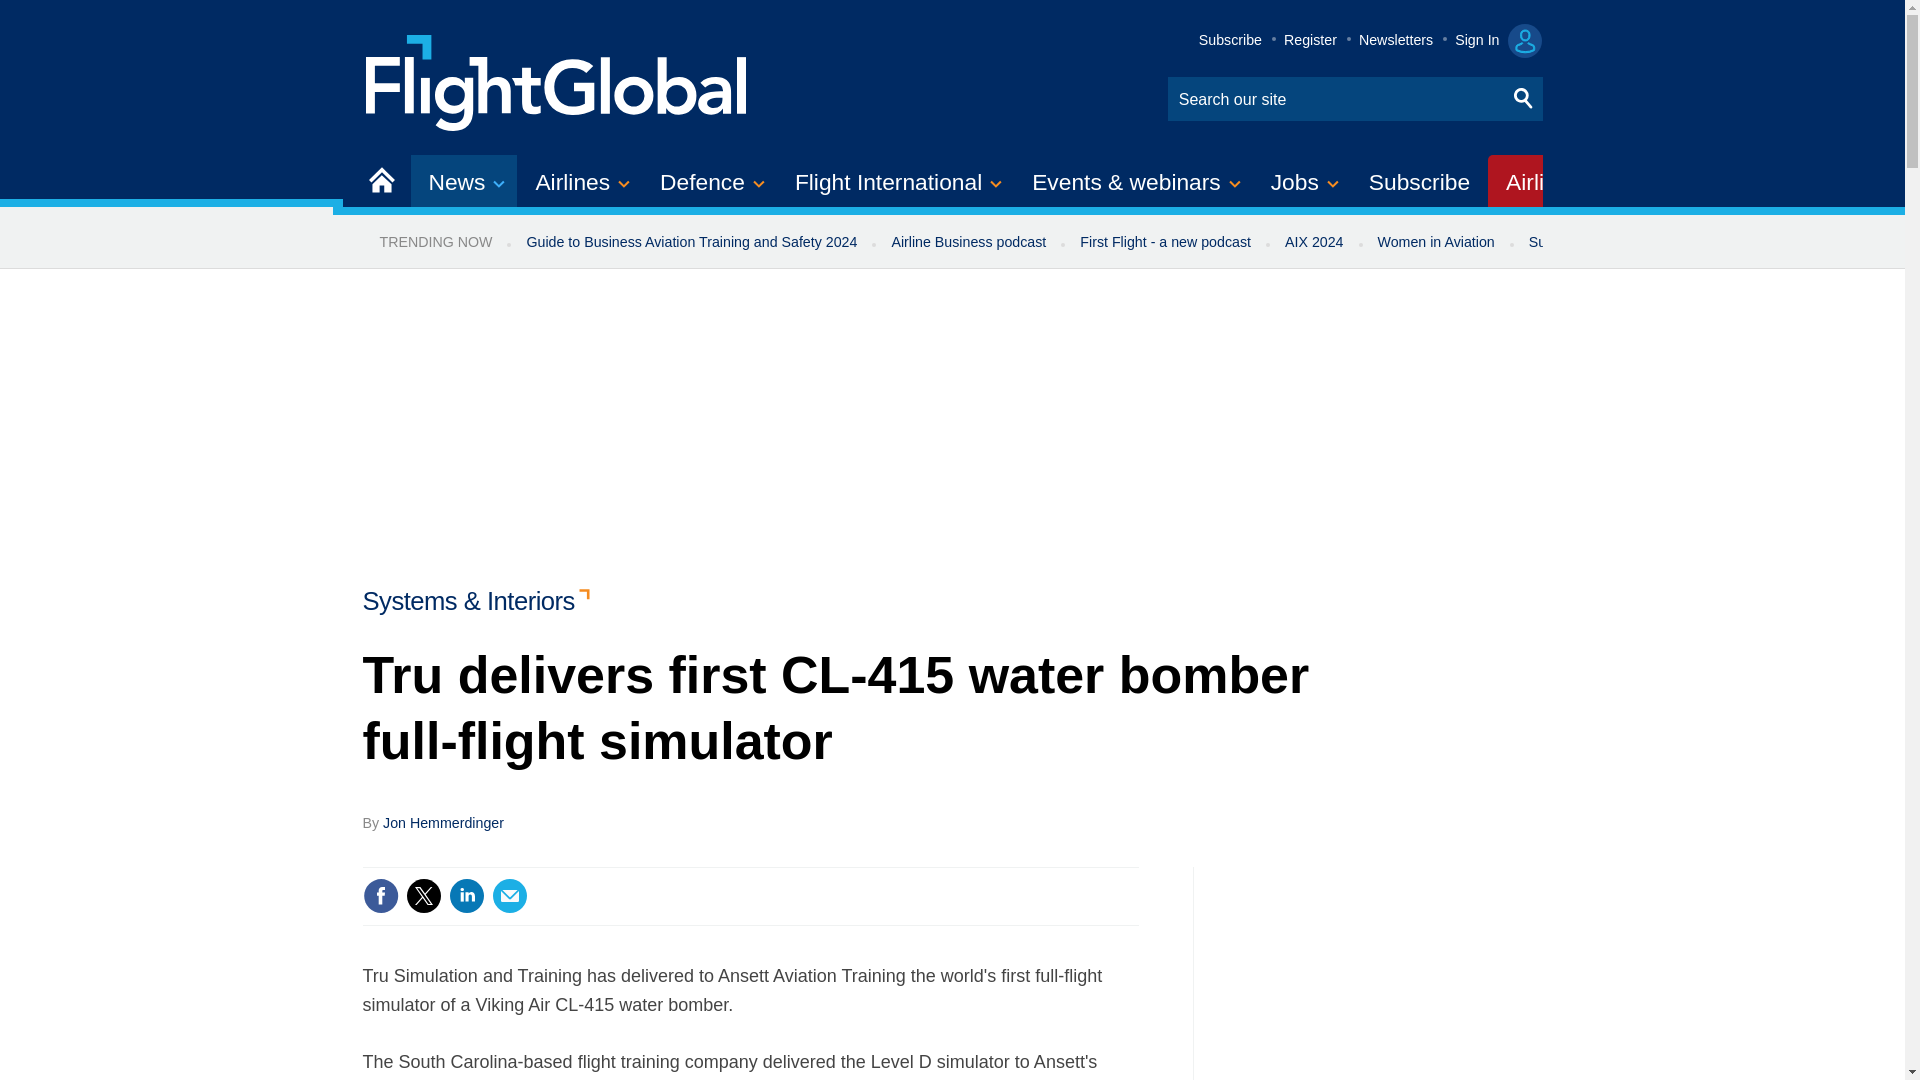 The width and height of the screenshot is (1920, 1080). Describe the element at coordinates (690, 242) in the screenshot. I see `Guide to Business Aviation Training and Safety 2024` at that location.